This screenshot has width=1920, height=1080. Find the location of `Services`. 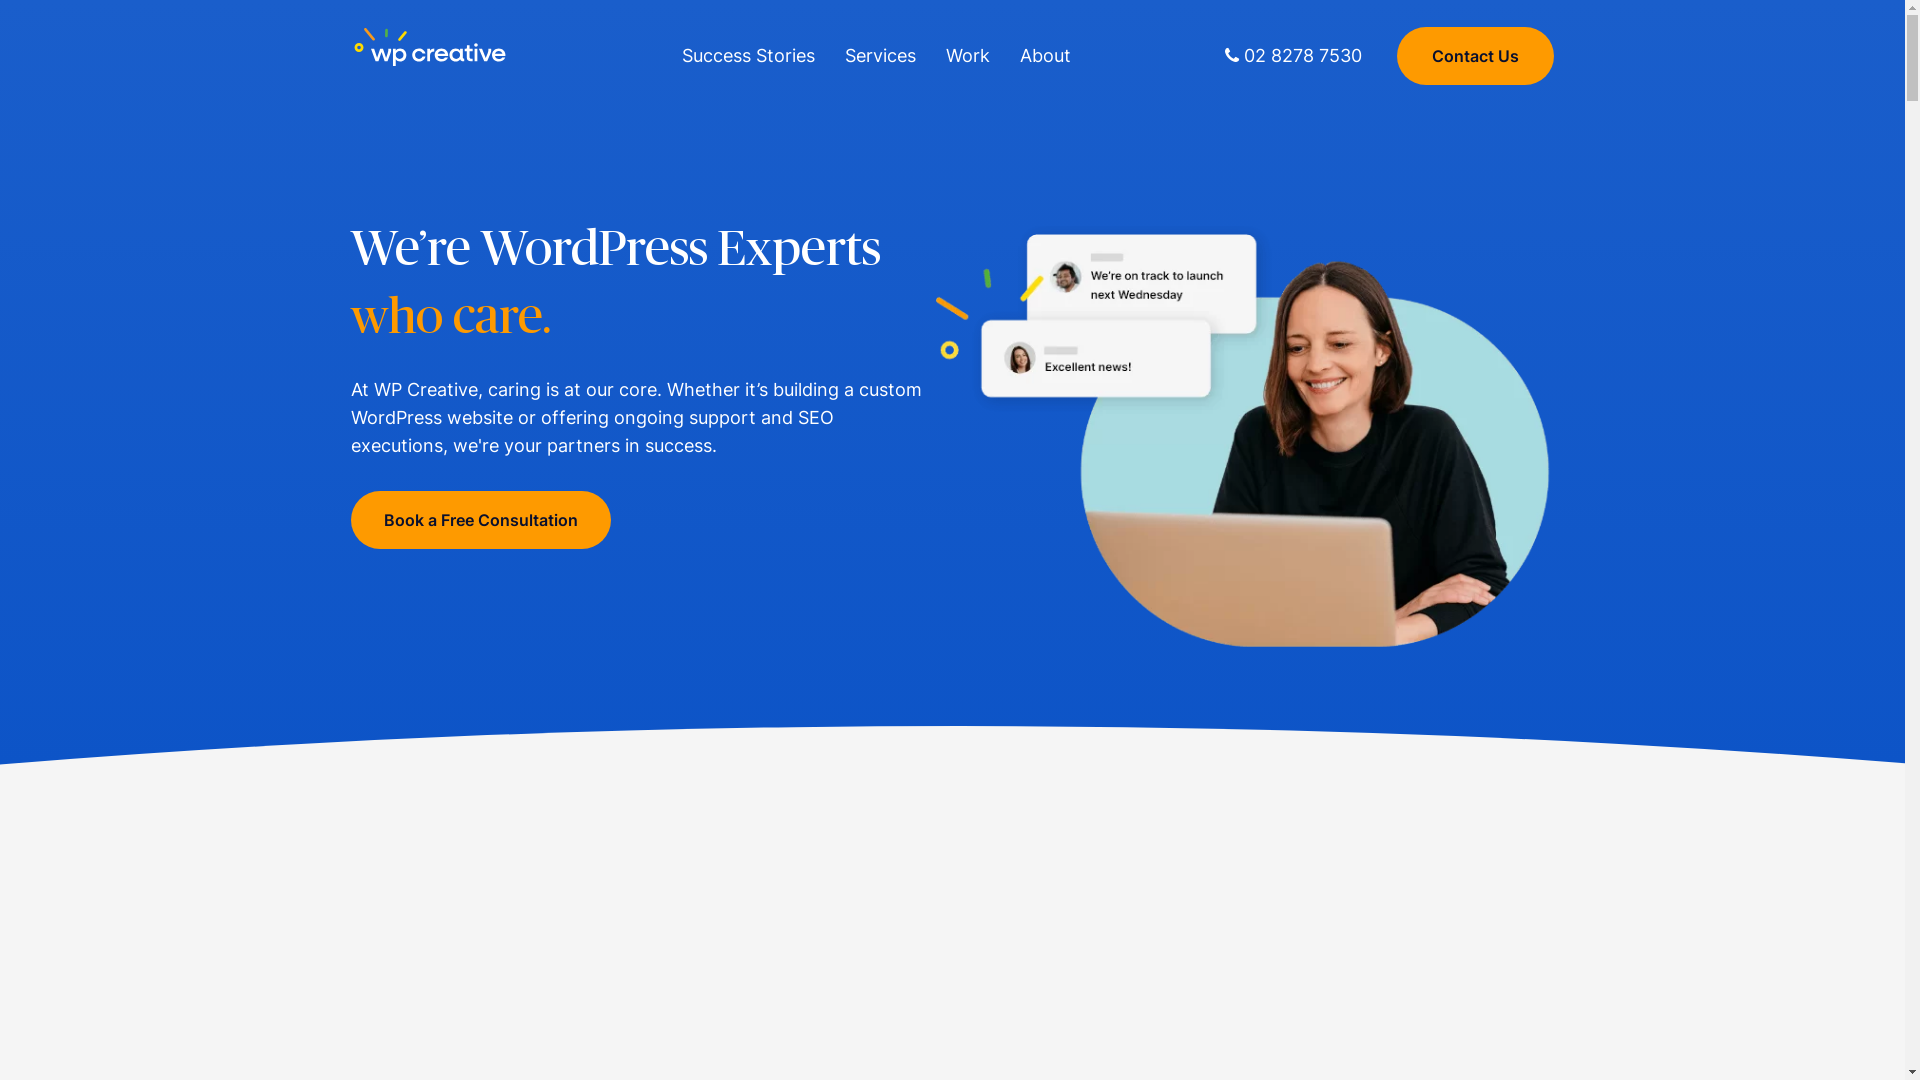

Services is located at coordinates (880, 56).